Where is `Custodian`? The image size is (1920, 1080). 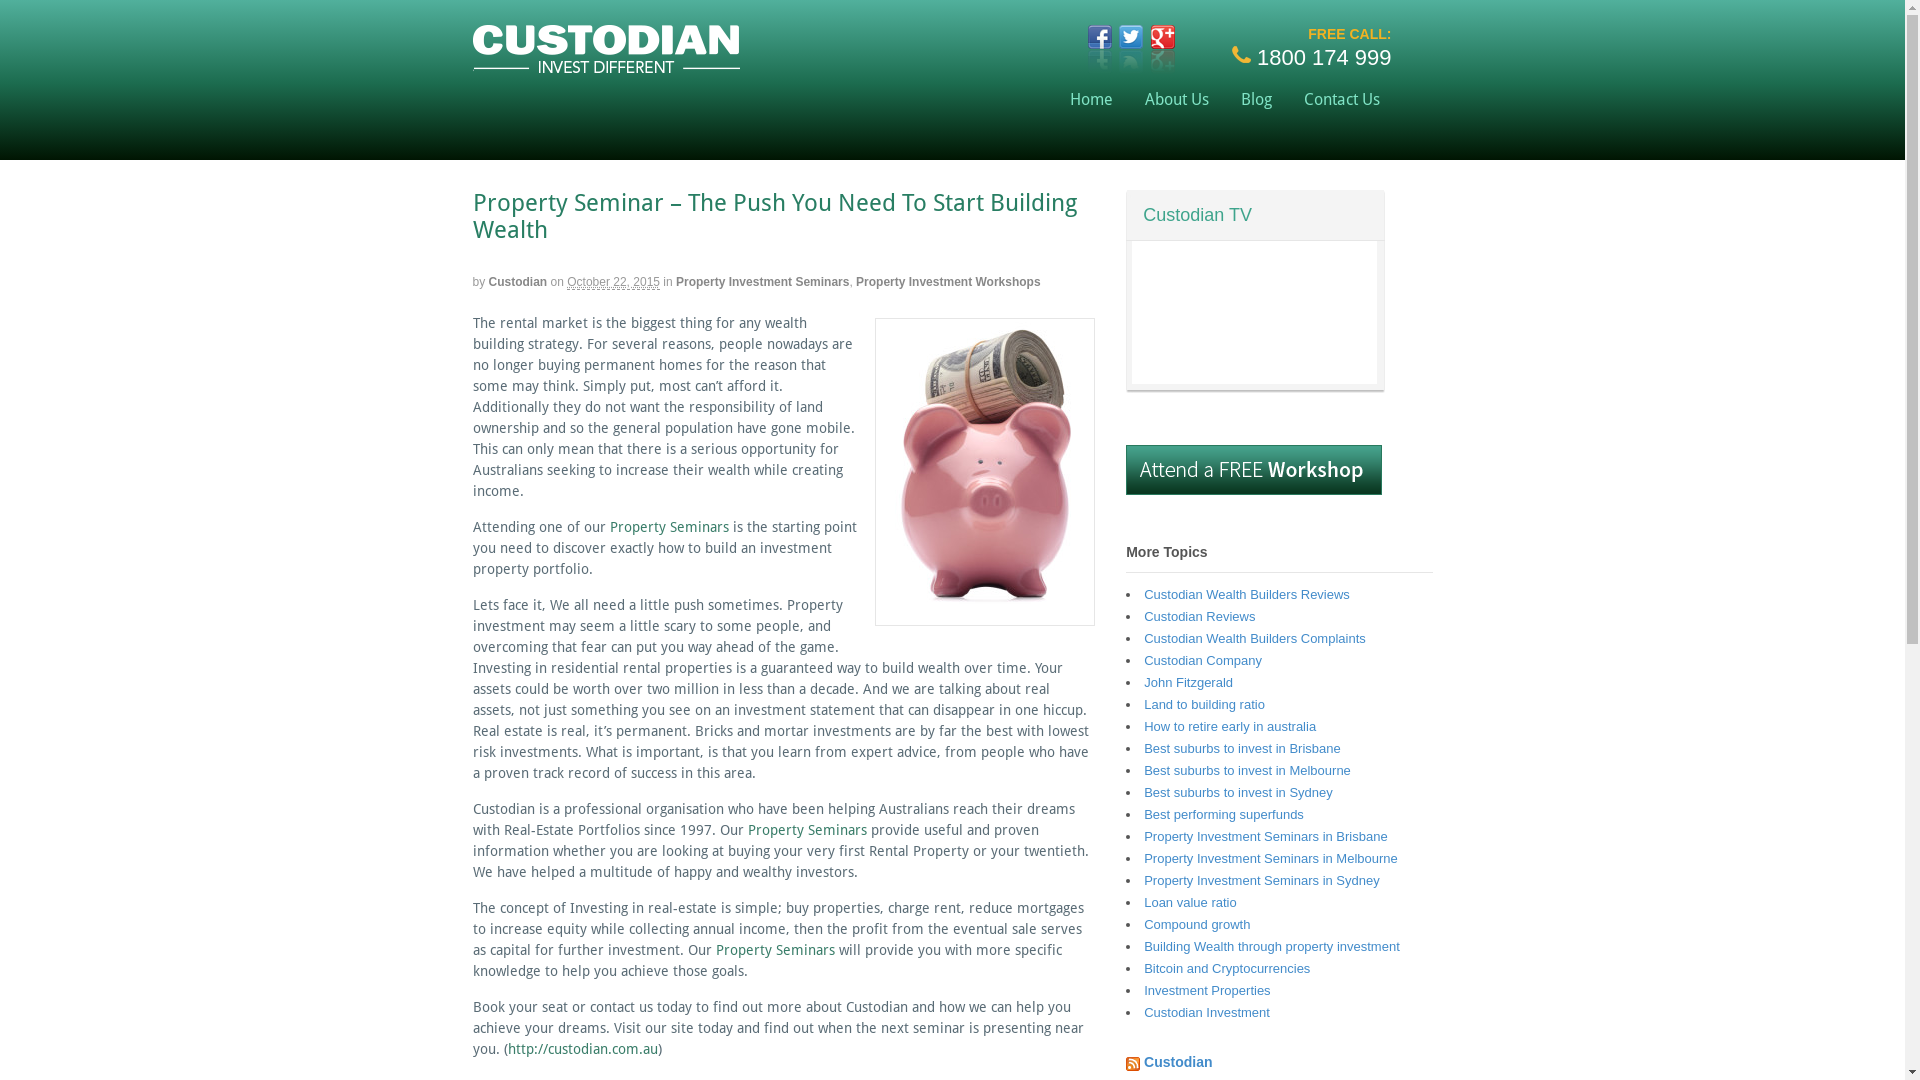 Custodian is located at coordinates (1178, 1062).